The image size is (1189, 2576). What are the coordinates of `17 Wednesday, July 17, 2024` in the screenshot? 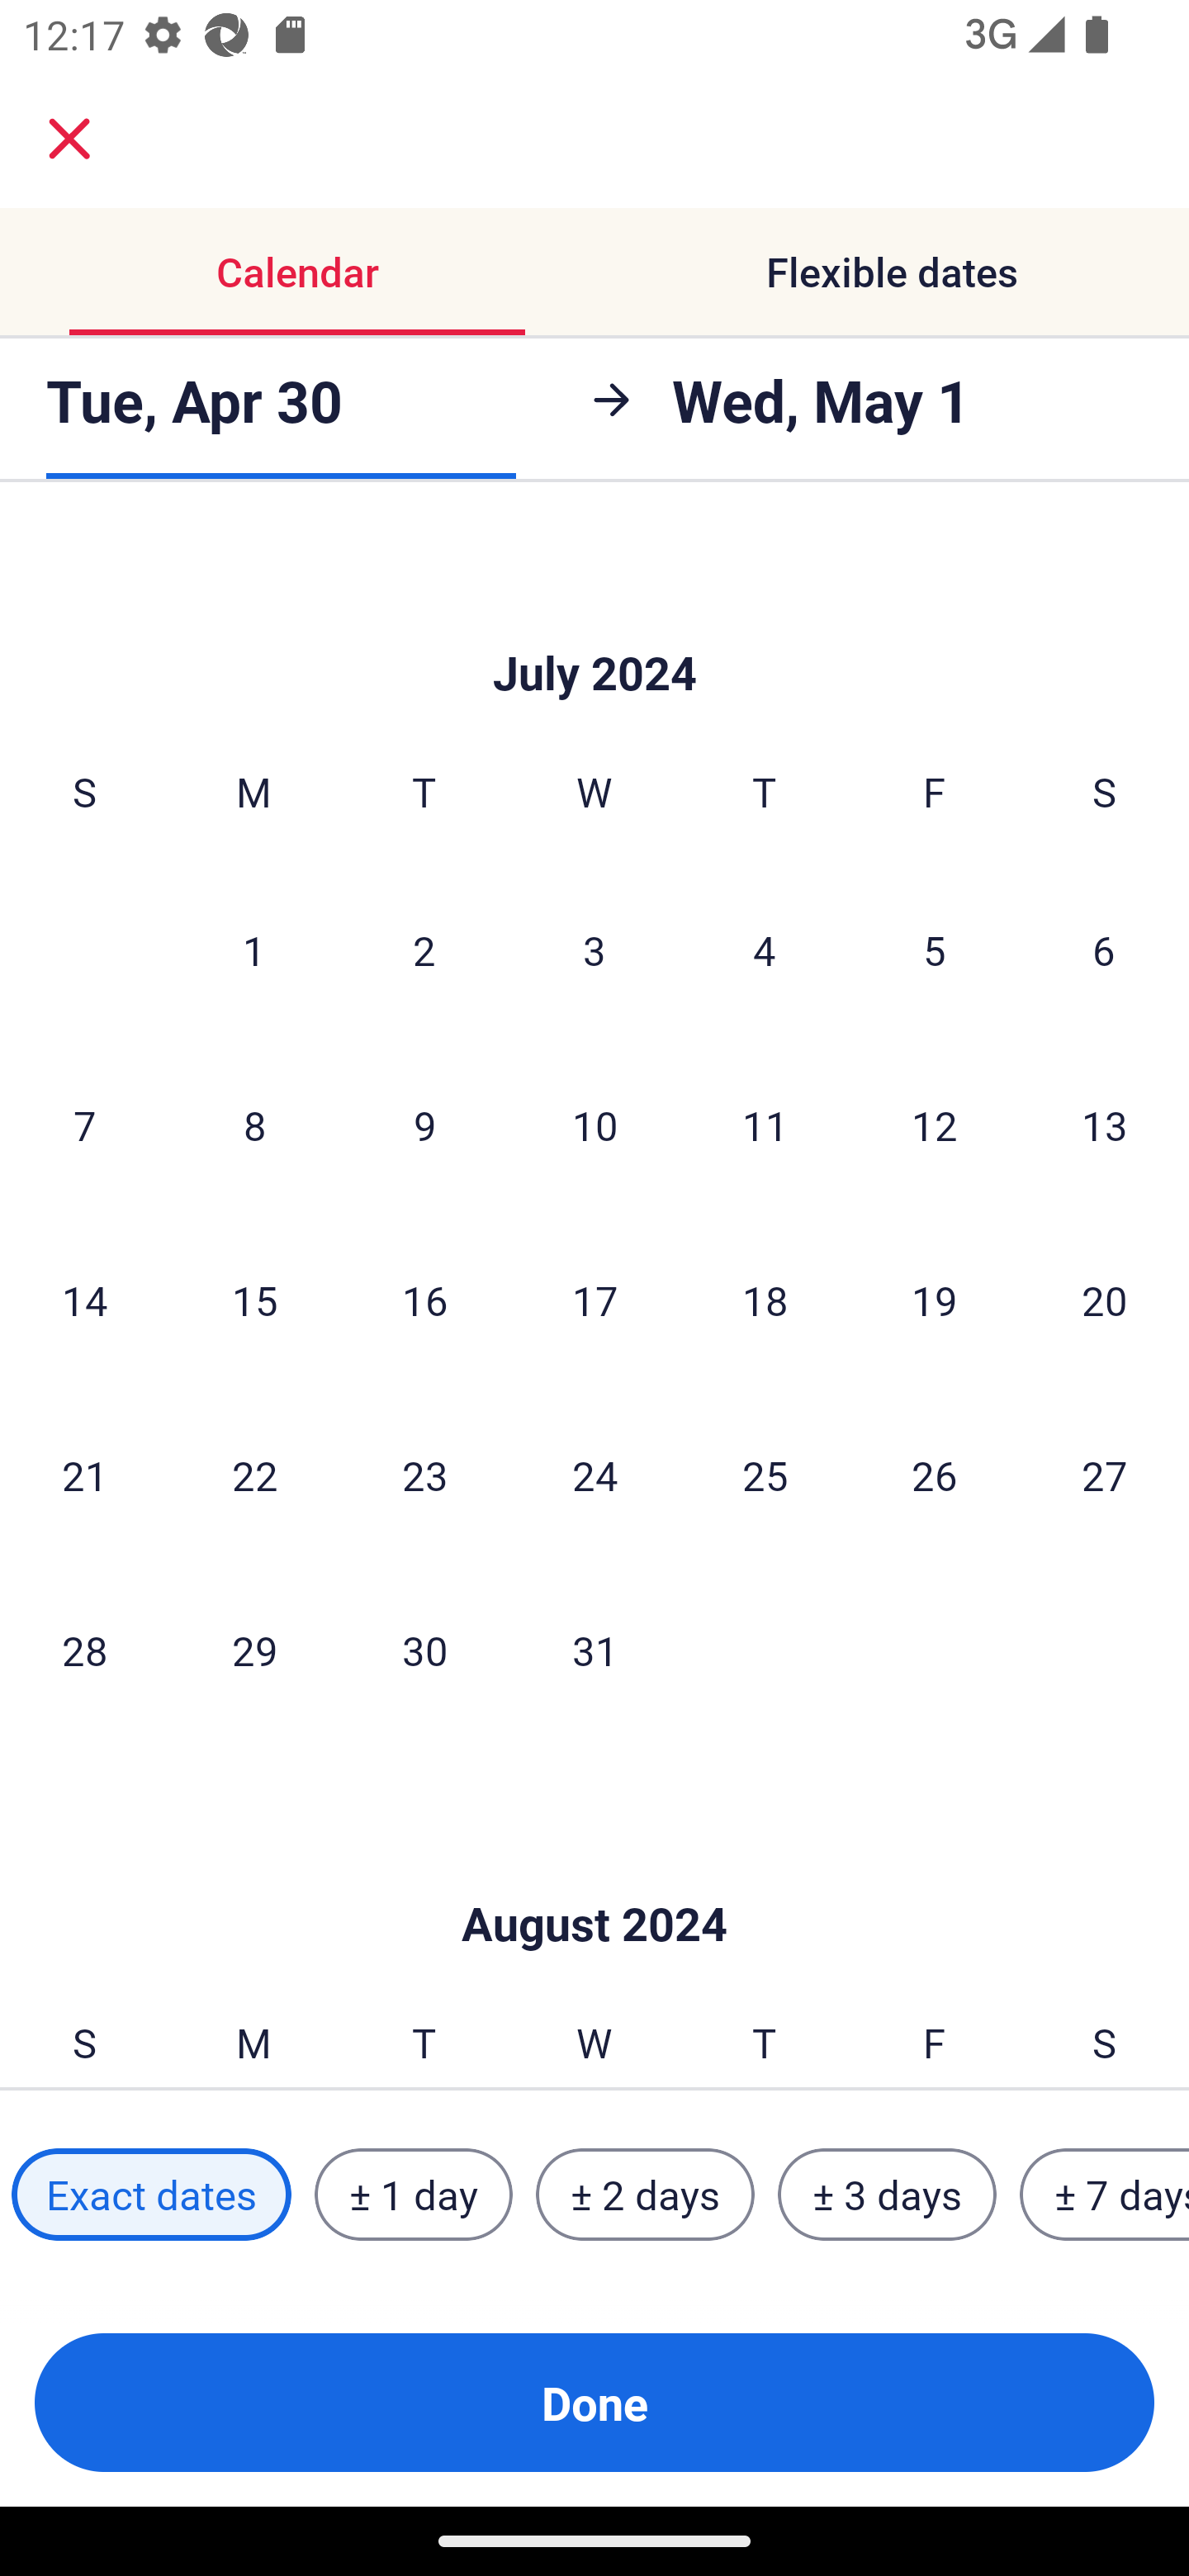 It's located at (594, 1300).